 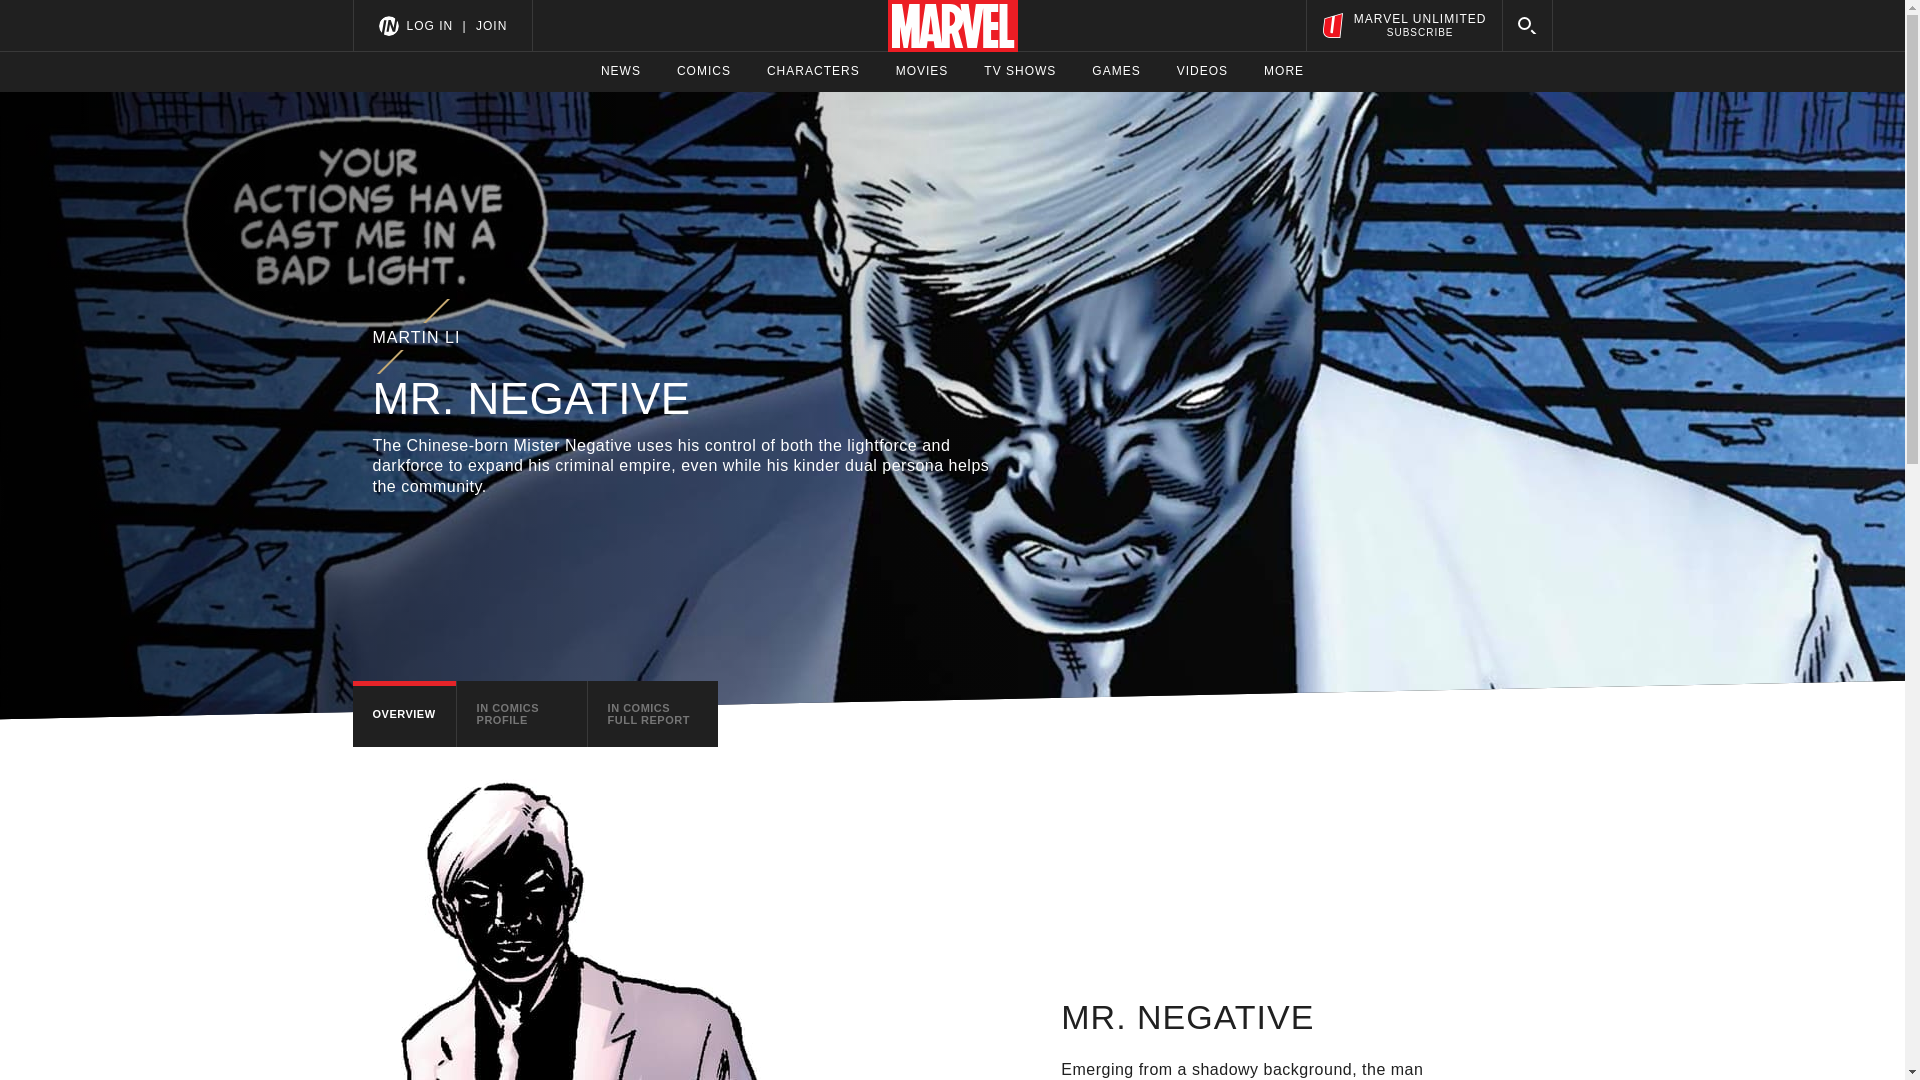 What do you see at coordinates (403, 714) in the screenshot?
I see `LOG IN` at bounding box center [403, 714].